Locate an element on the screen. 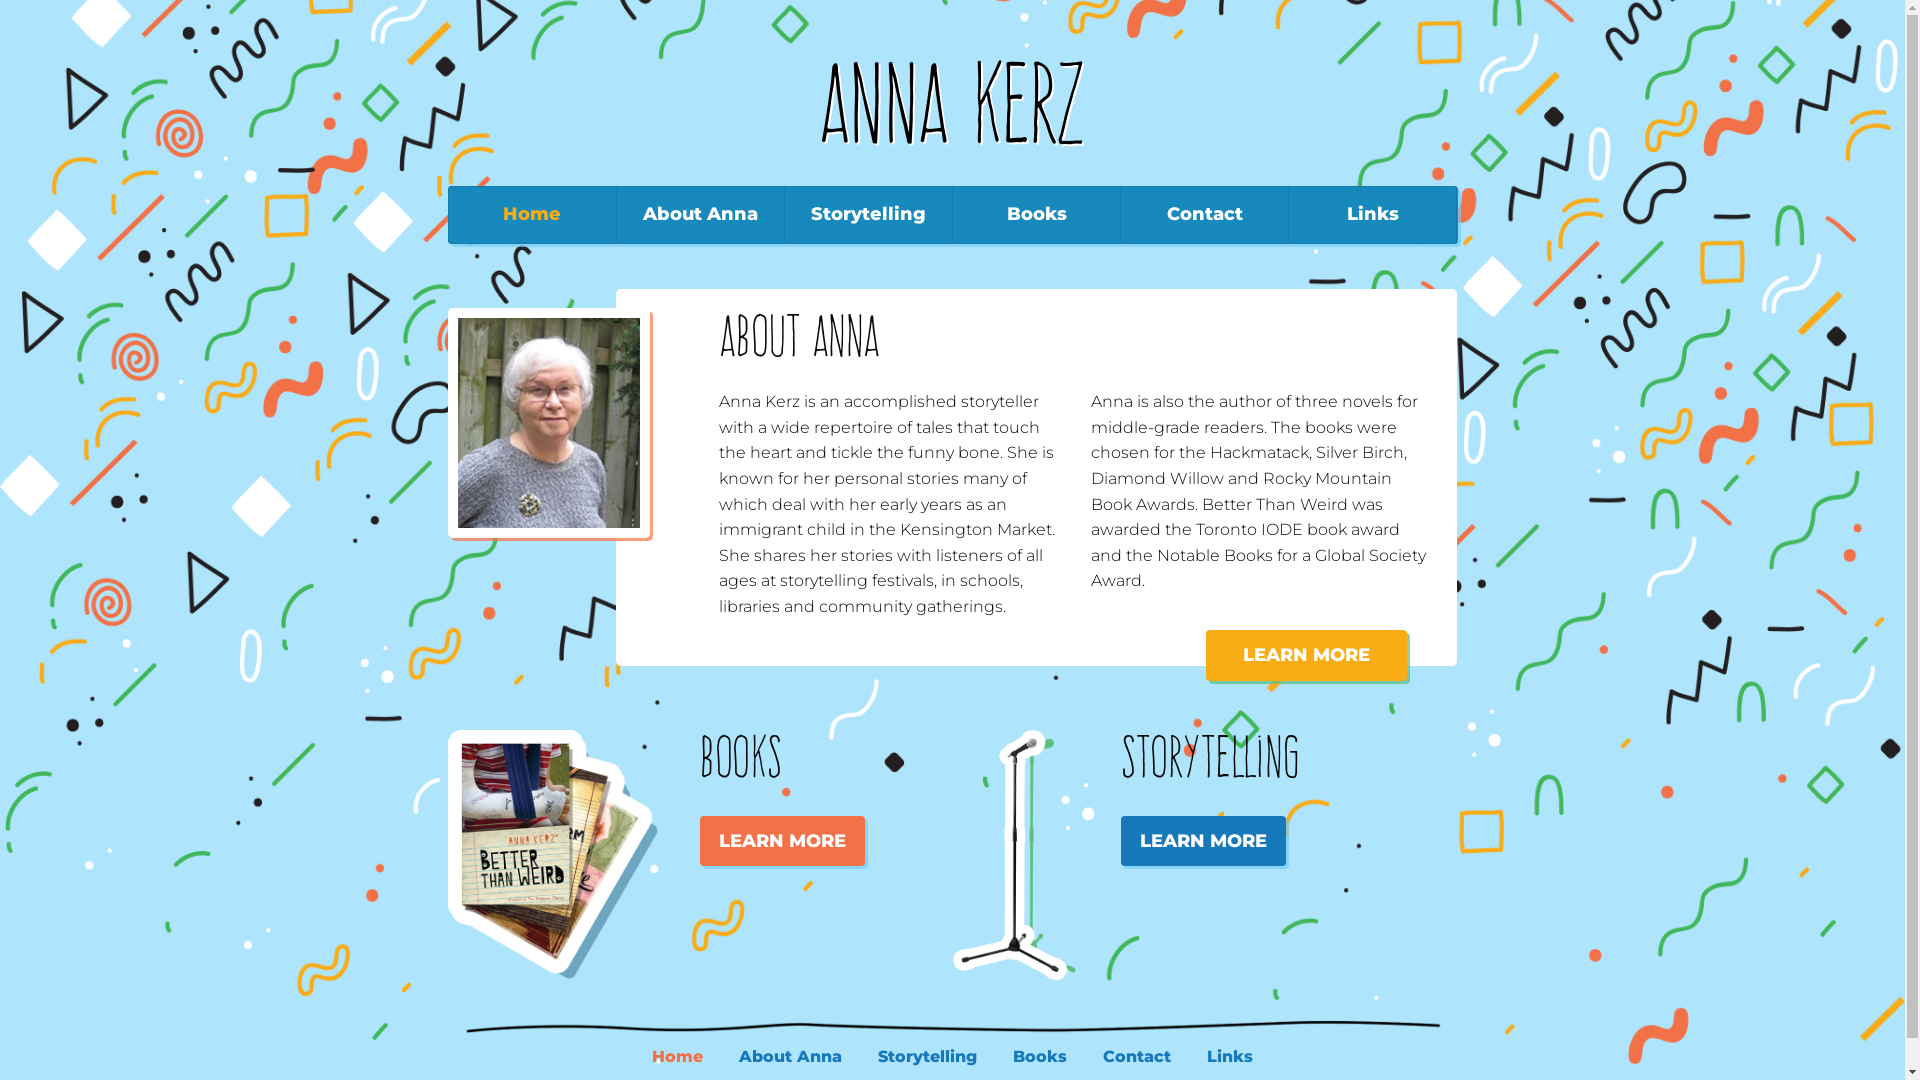  Links is located at coordinates (1372, 214).